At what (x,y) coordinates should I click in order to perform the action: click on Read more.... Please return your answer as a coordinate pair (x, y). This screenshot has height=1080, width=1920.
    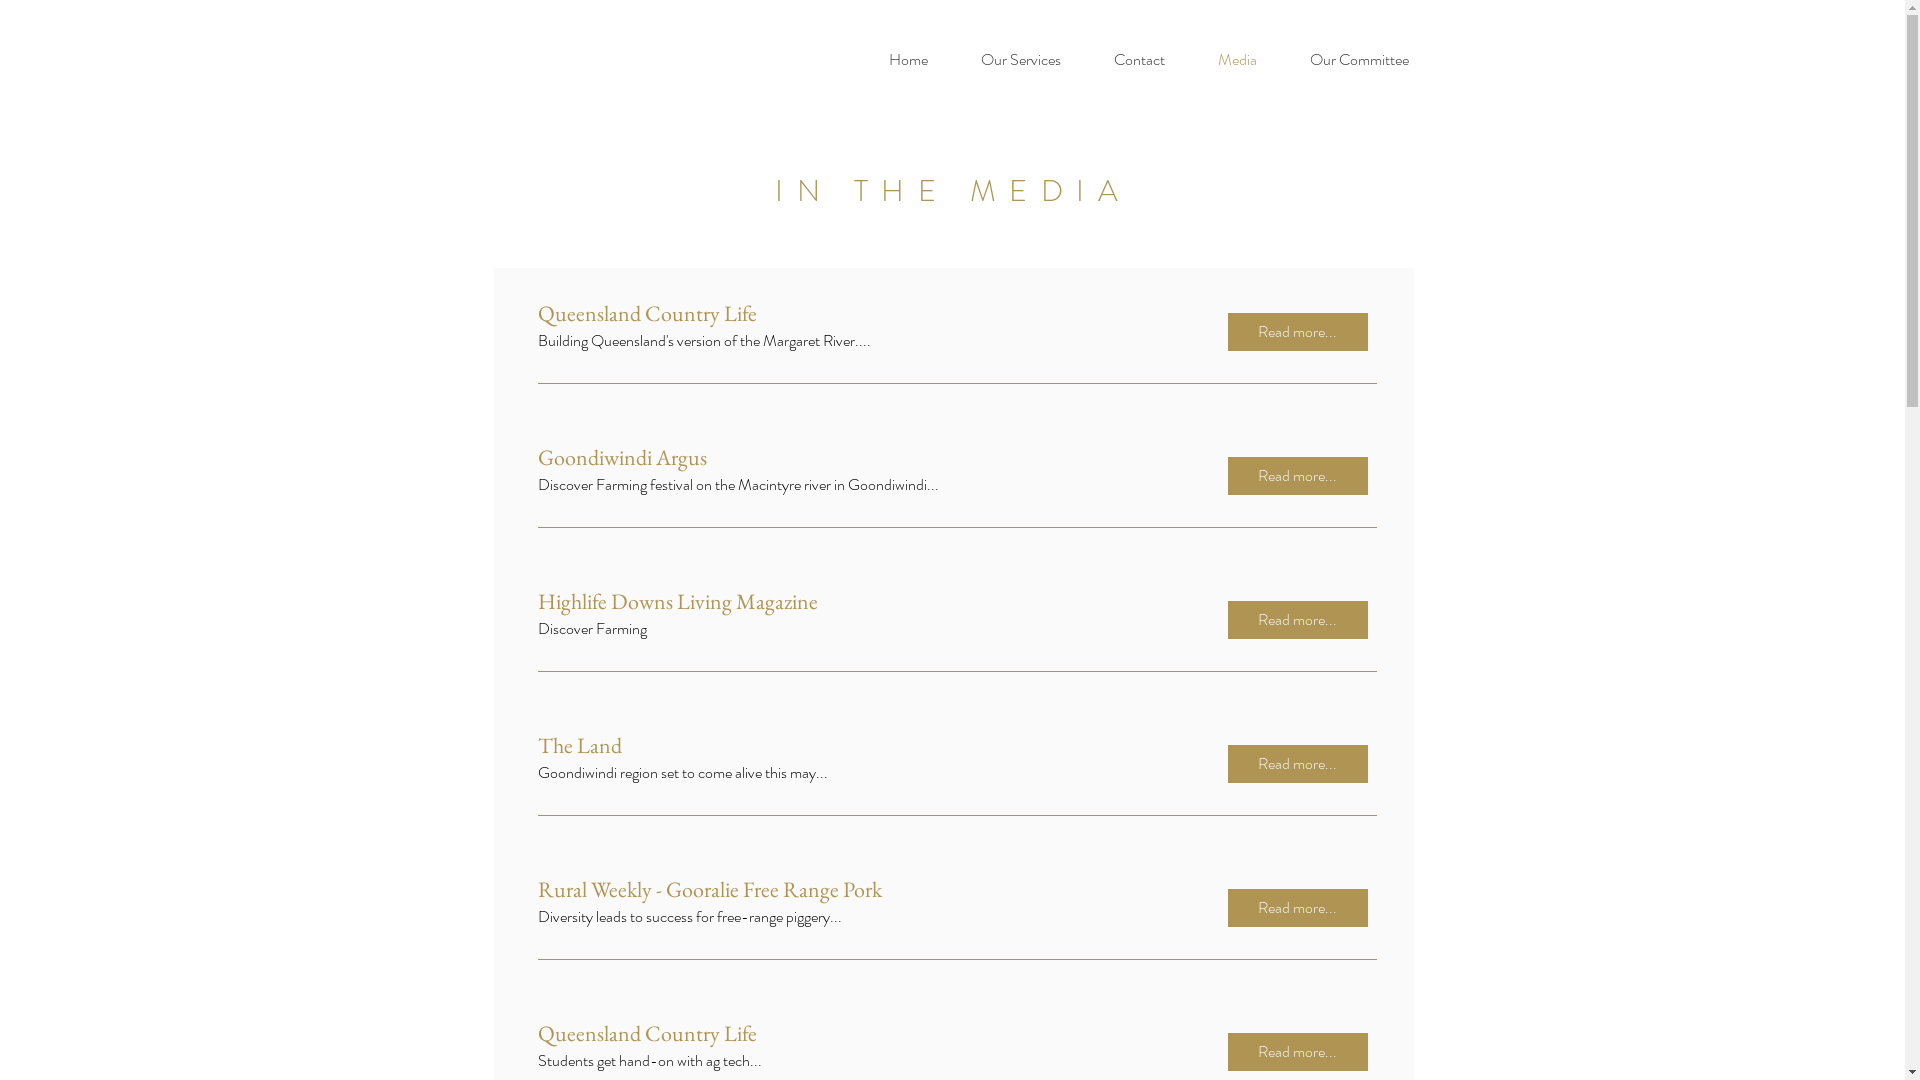
    Looking at the image, I should click on (1297, 908).